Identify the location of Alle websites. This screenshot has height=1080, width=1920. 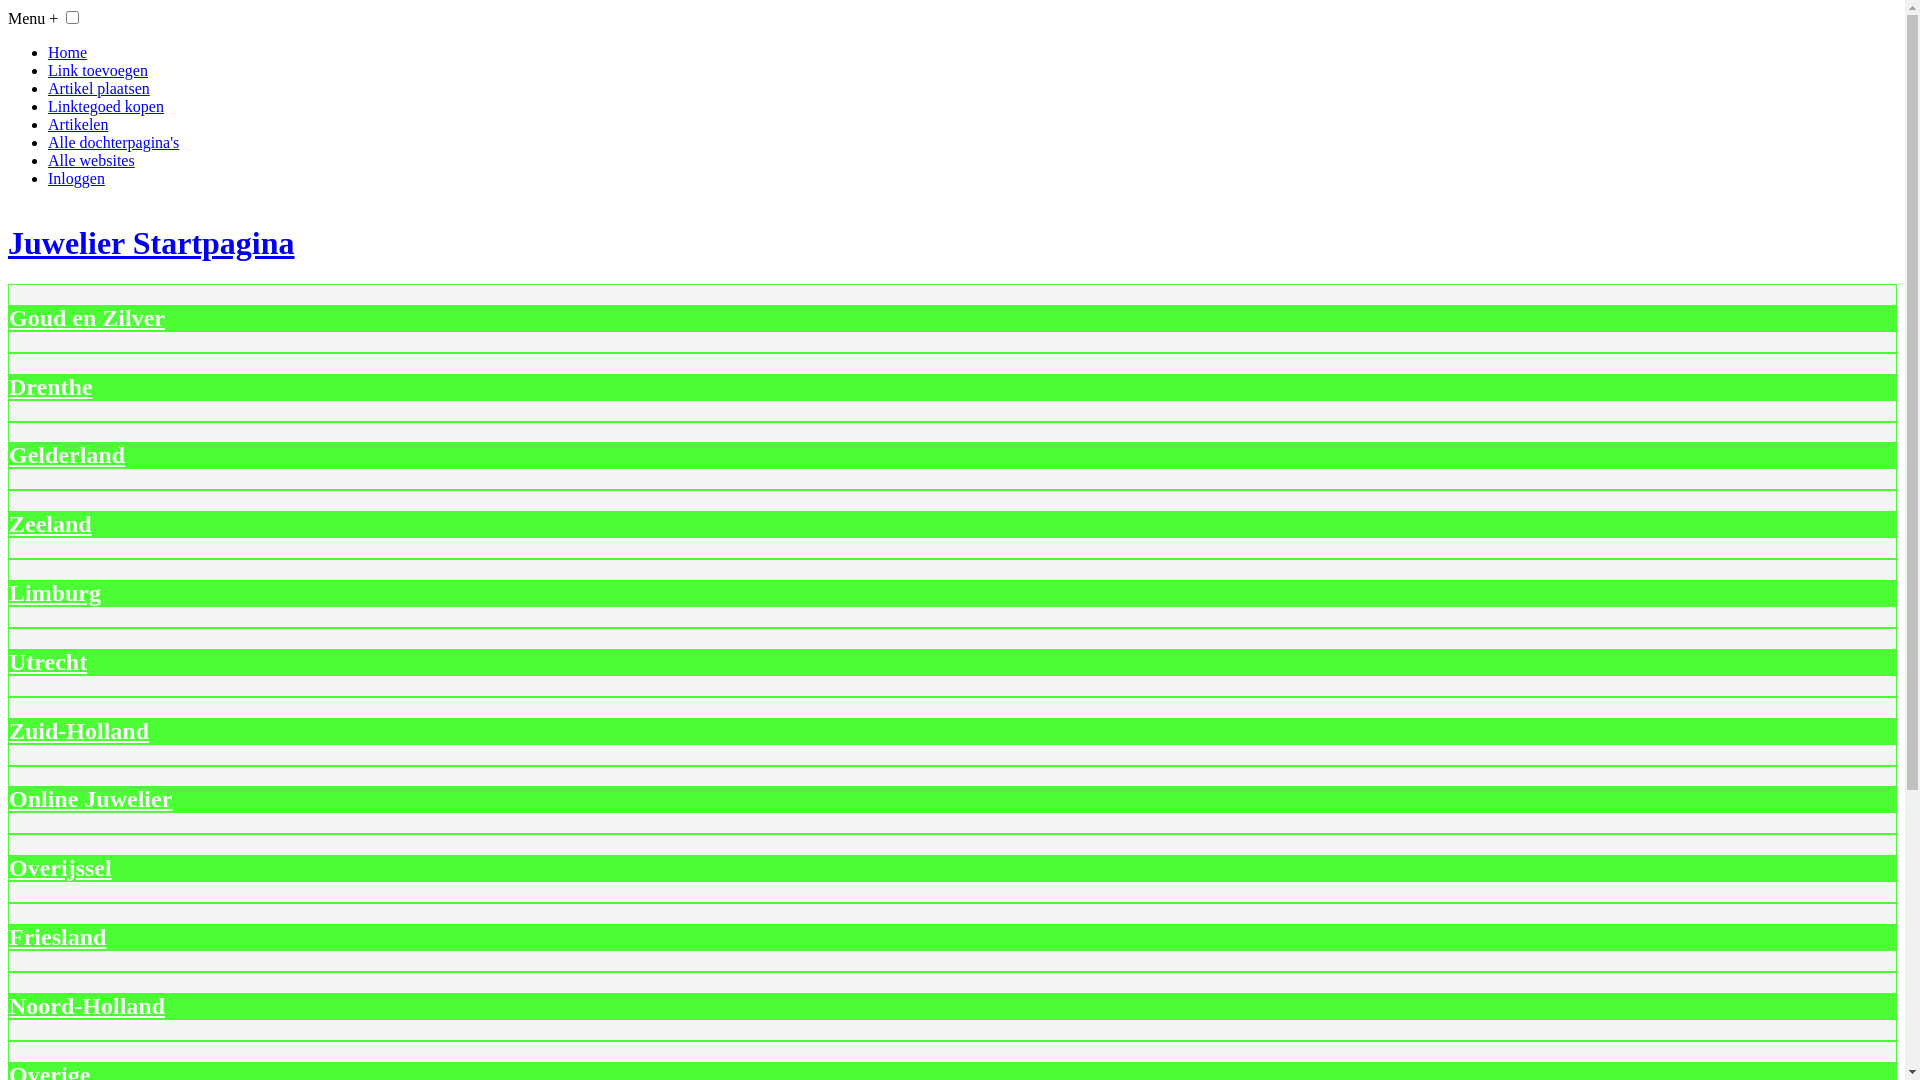
(92, 160).